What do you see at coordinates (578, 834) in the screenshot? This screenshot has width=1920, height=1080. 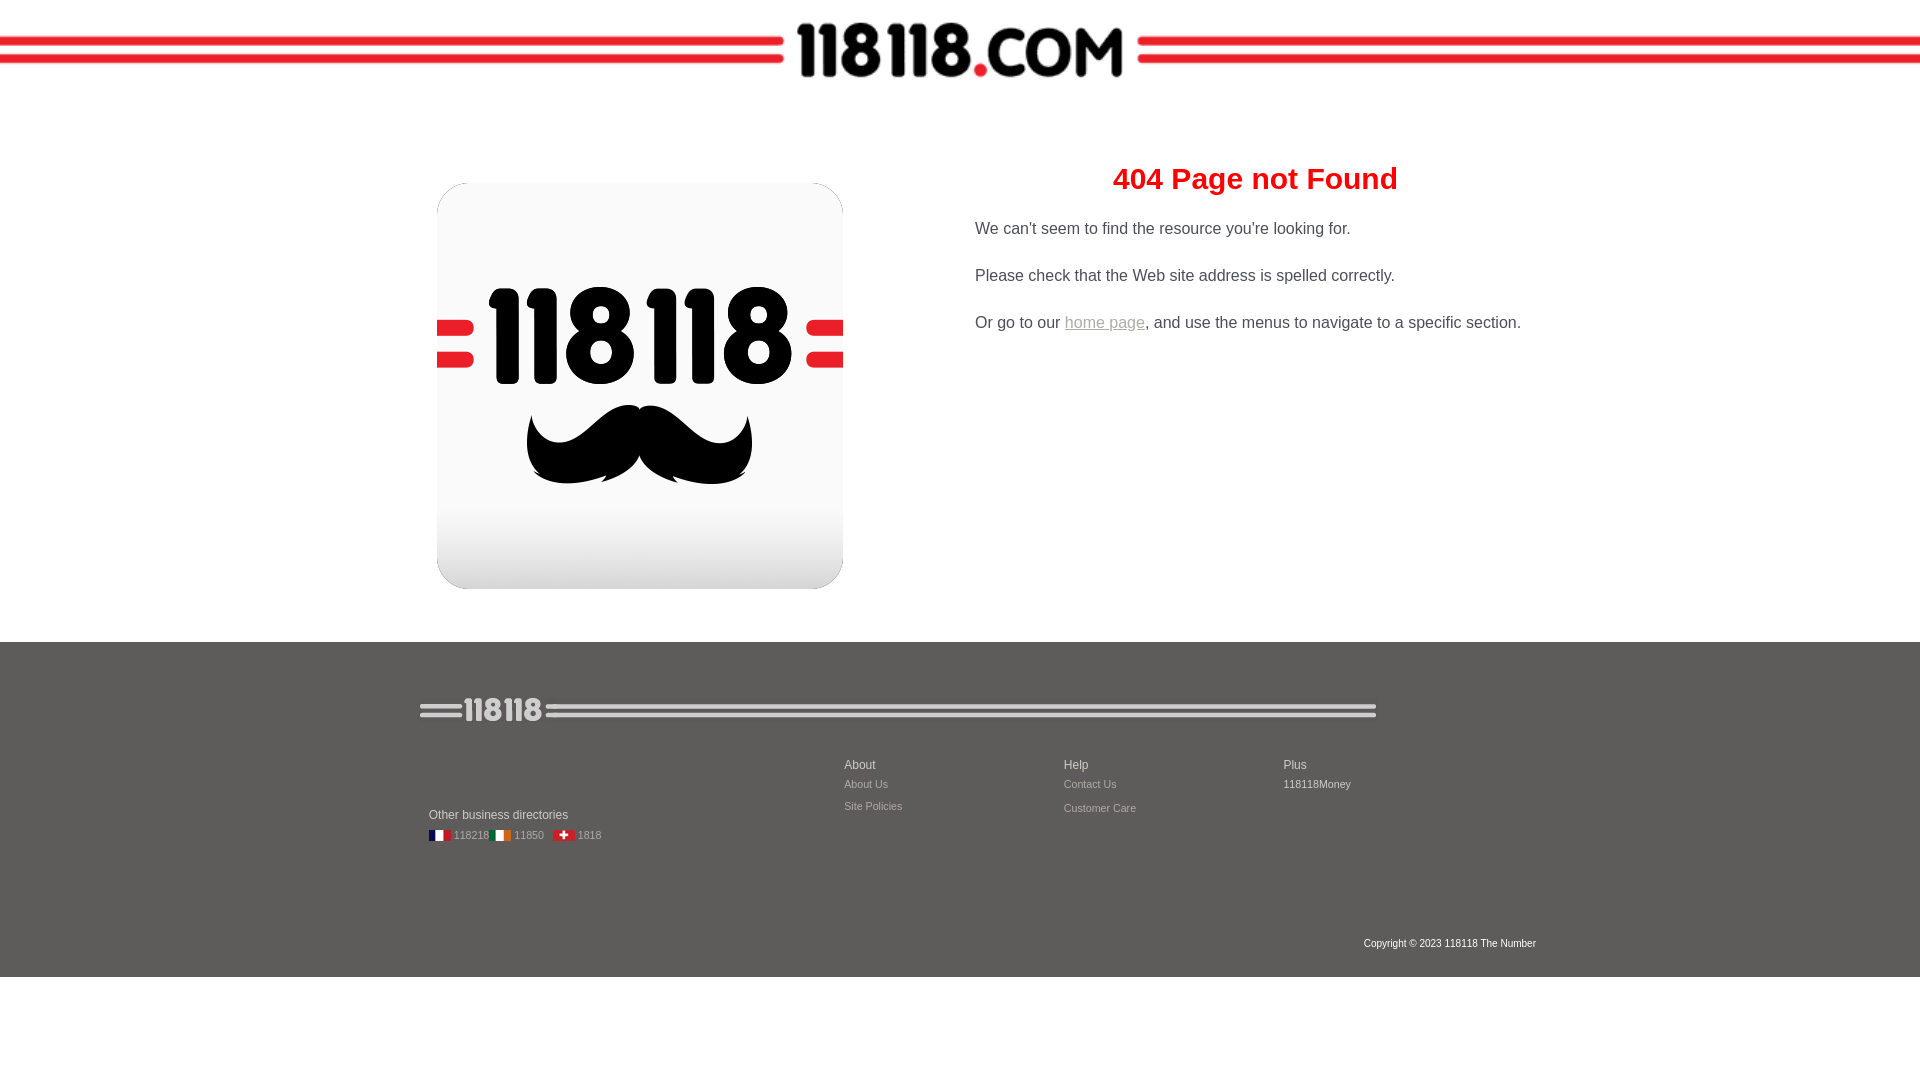 I see `1818` at bounding box center [578, 834].